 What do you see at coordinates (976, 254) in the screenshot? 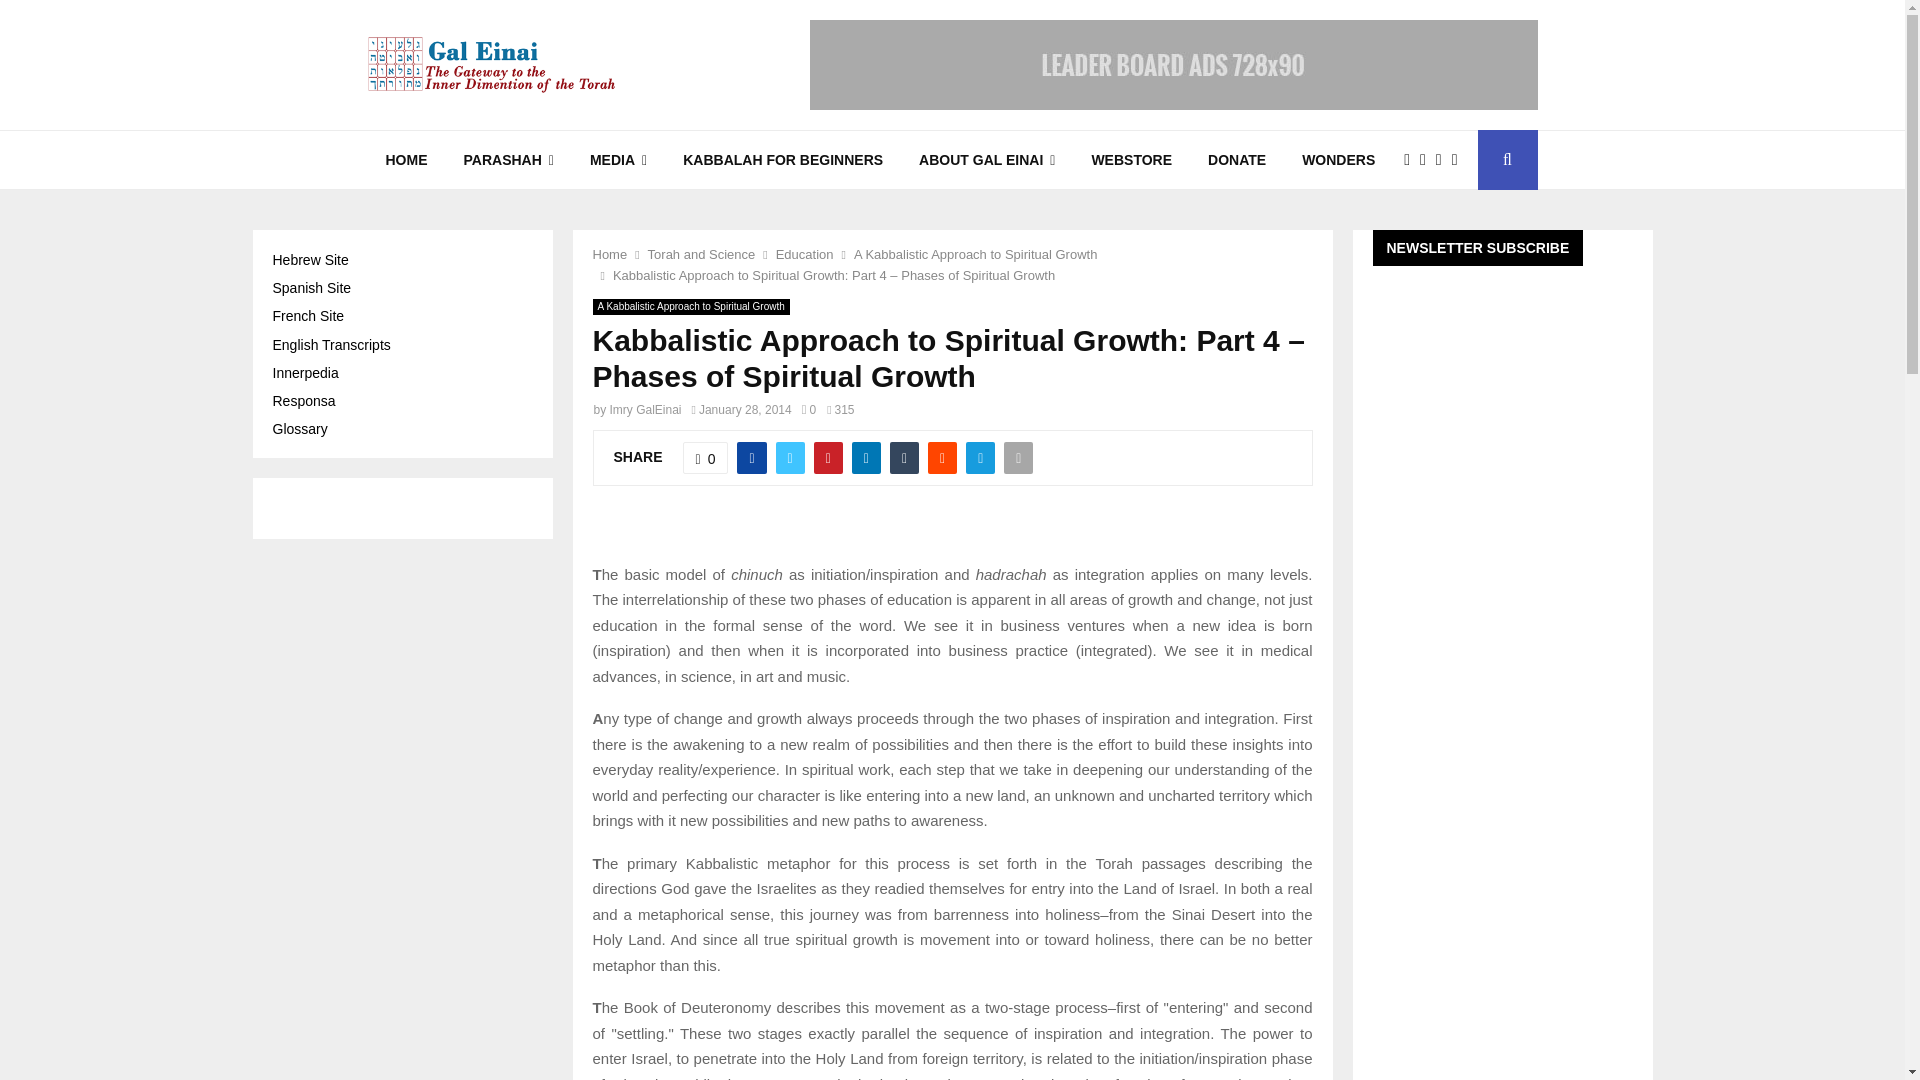
I see `A Kabbalistic Approach to Spiritual Growth` at bounding box center [976, 254].